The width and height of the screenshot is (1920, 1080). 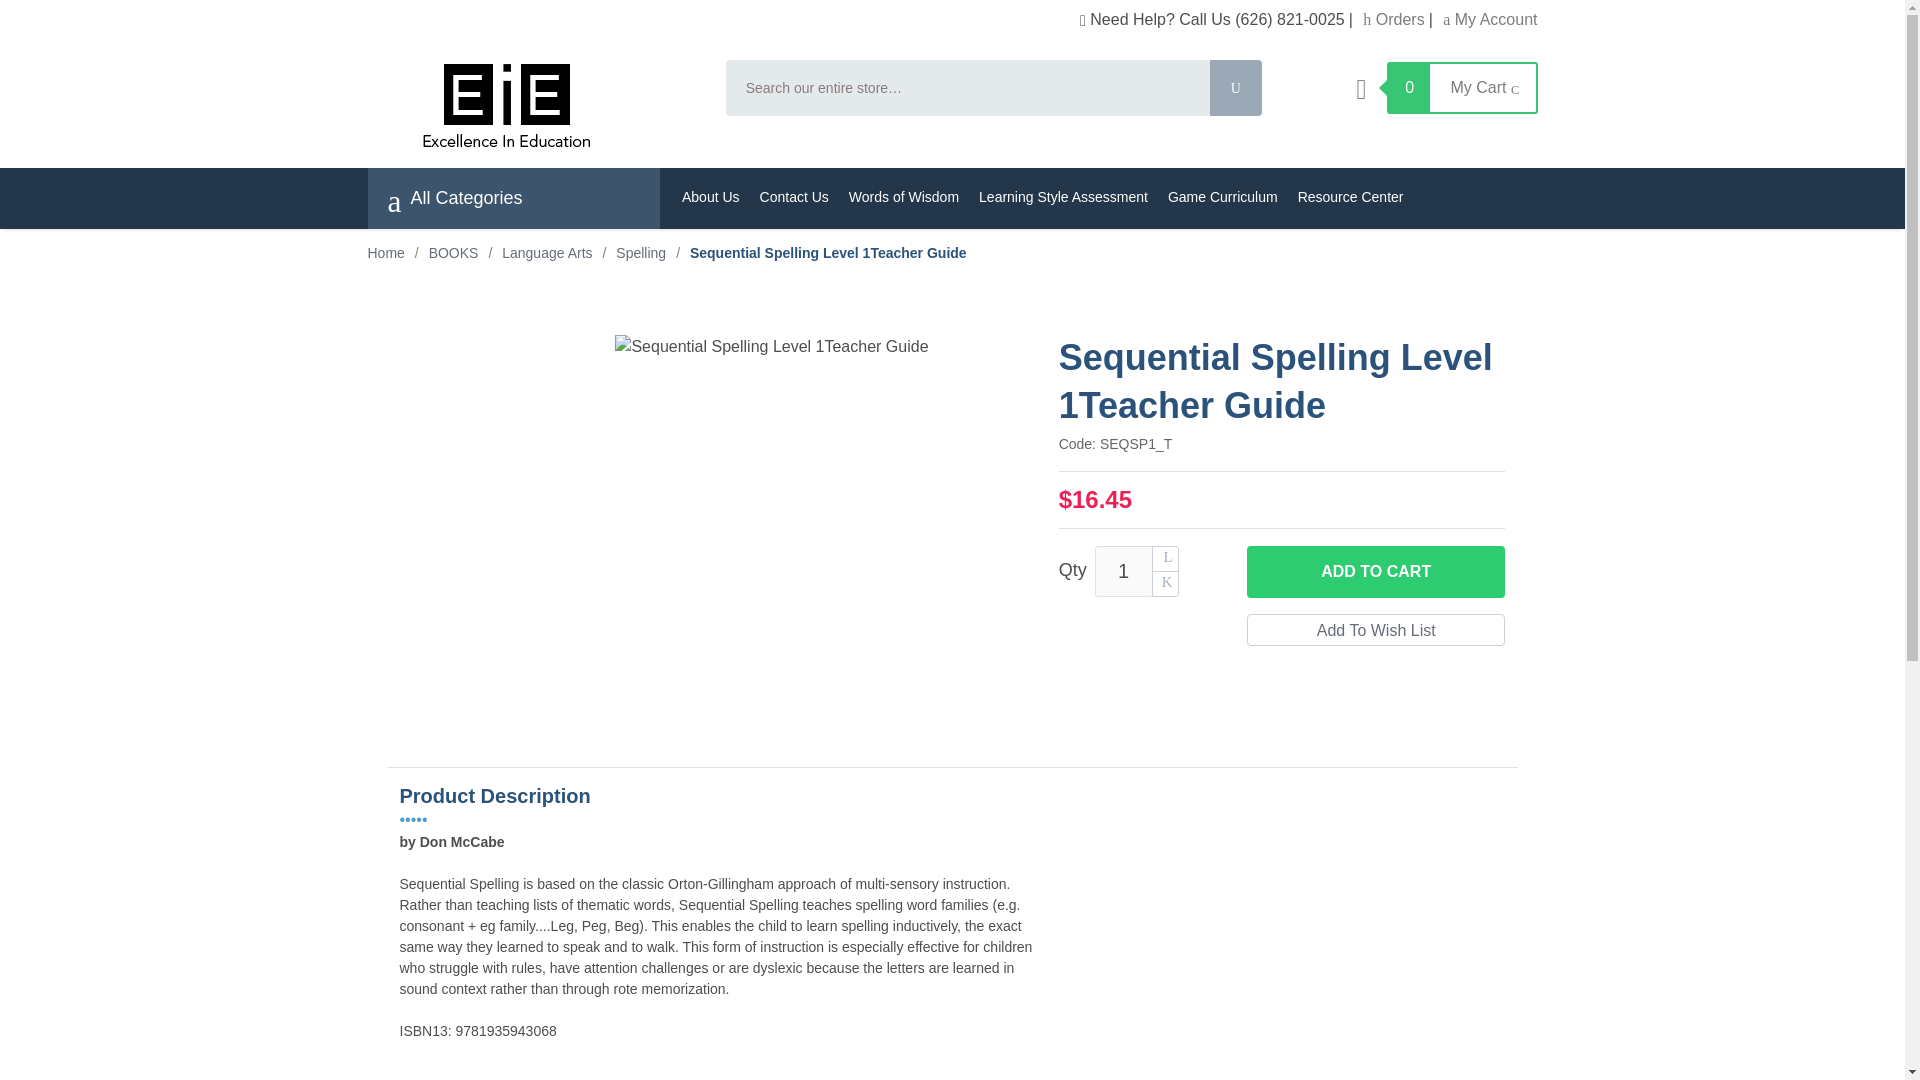 I want to click on BOOKS, so click(x=453, y=253).